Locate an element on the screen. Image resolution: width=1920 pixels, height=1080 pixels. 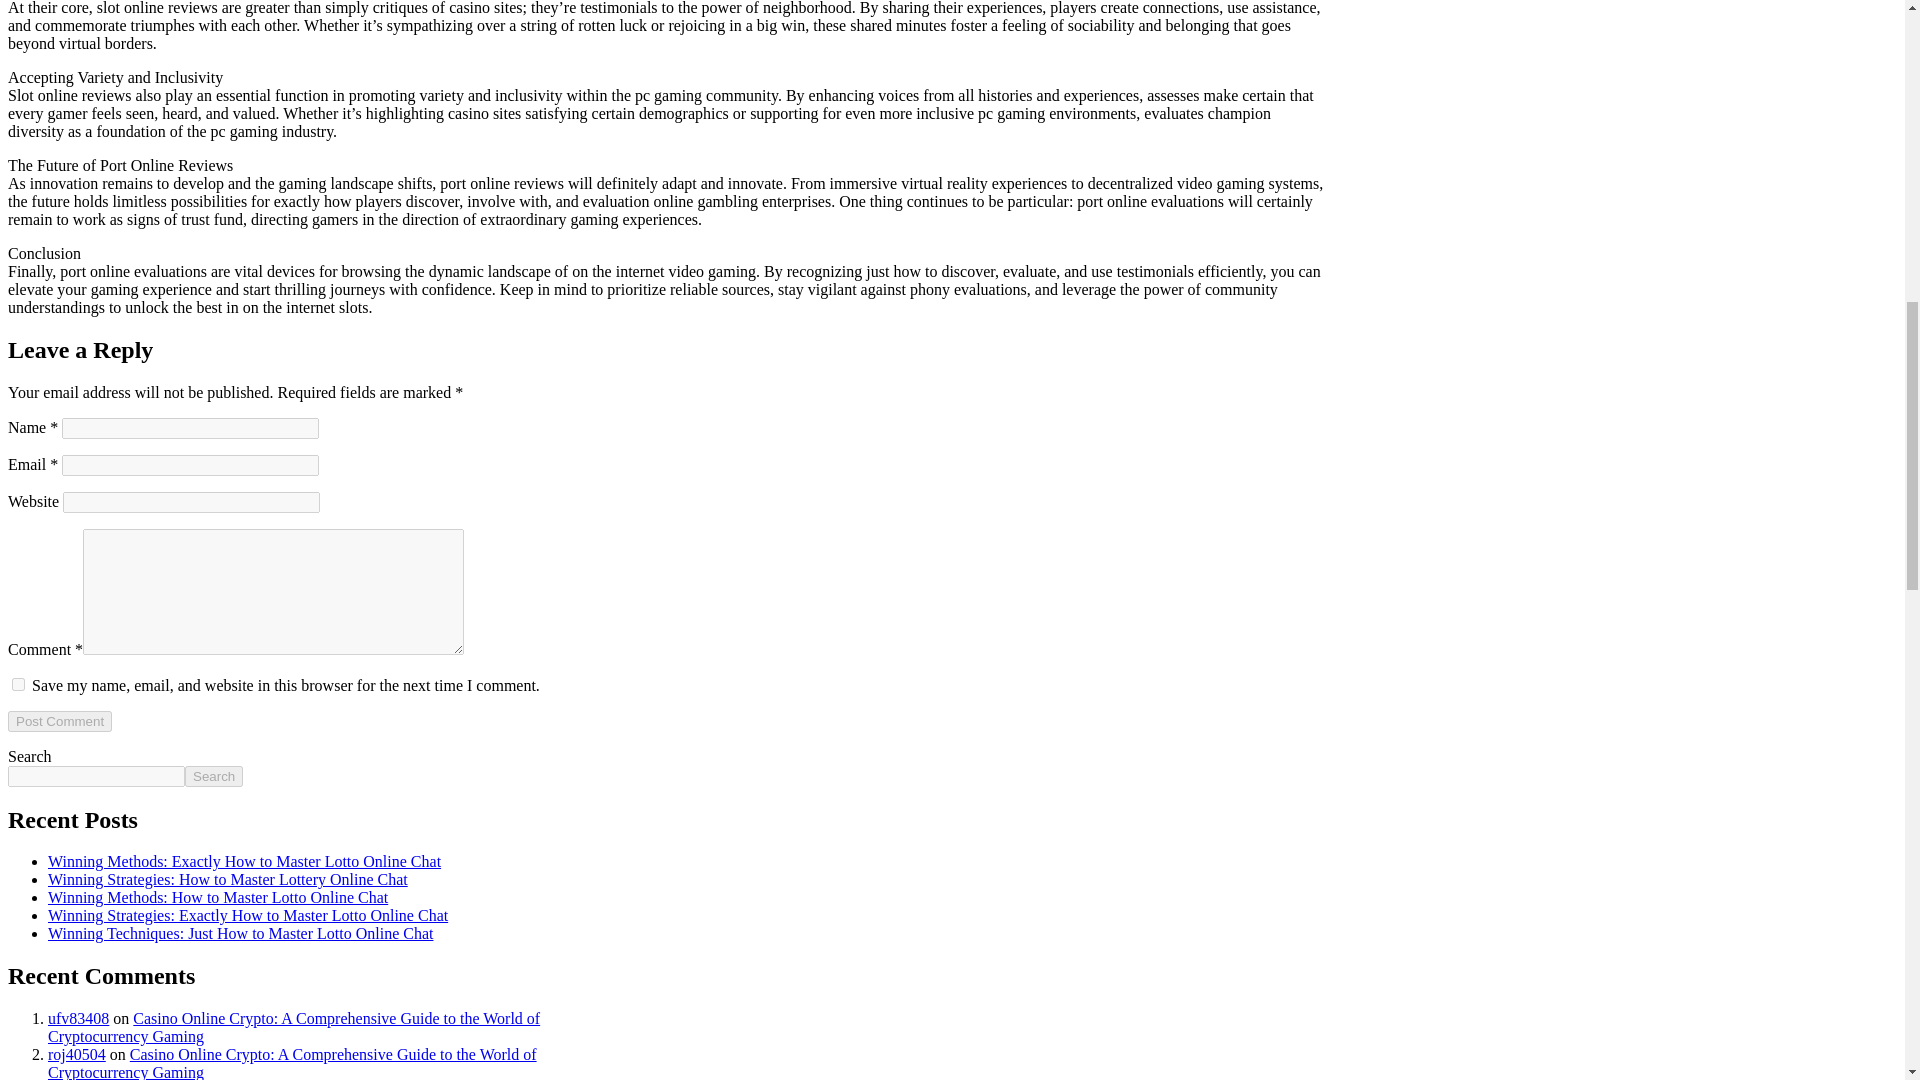
ufv83408 is located at coordinates (78, 1018).